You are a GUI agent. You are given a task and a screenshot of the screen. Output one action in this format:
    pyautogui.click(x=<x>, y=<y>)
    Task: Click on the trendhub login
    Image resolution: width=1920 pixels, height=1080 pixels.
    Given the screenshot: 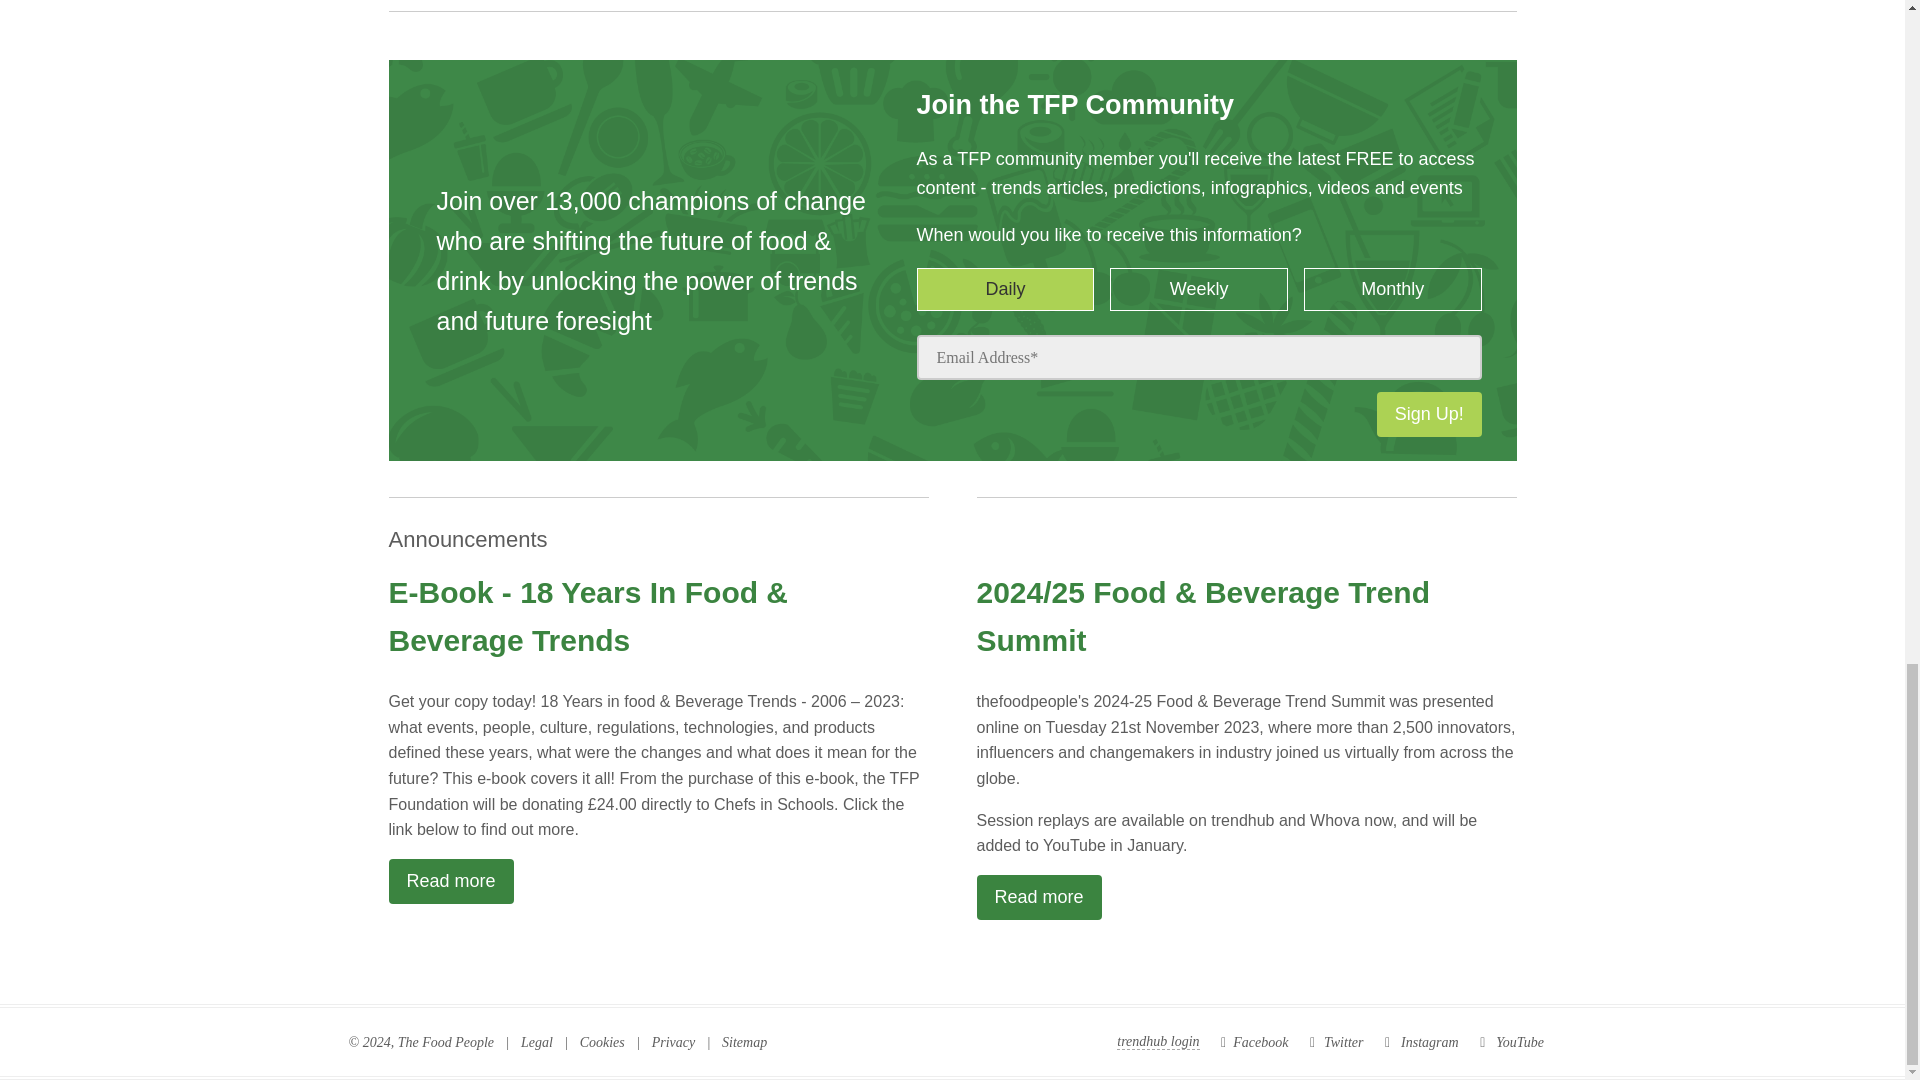 What is the action you would take?
    pyautogui.click(x=1158, y=1042)
    